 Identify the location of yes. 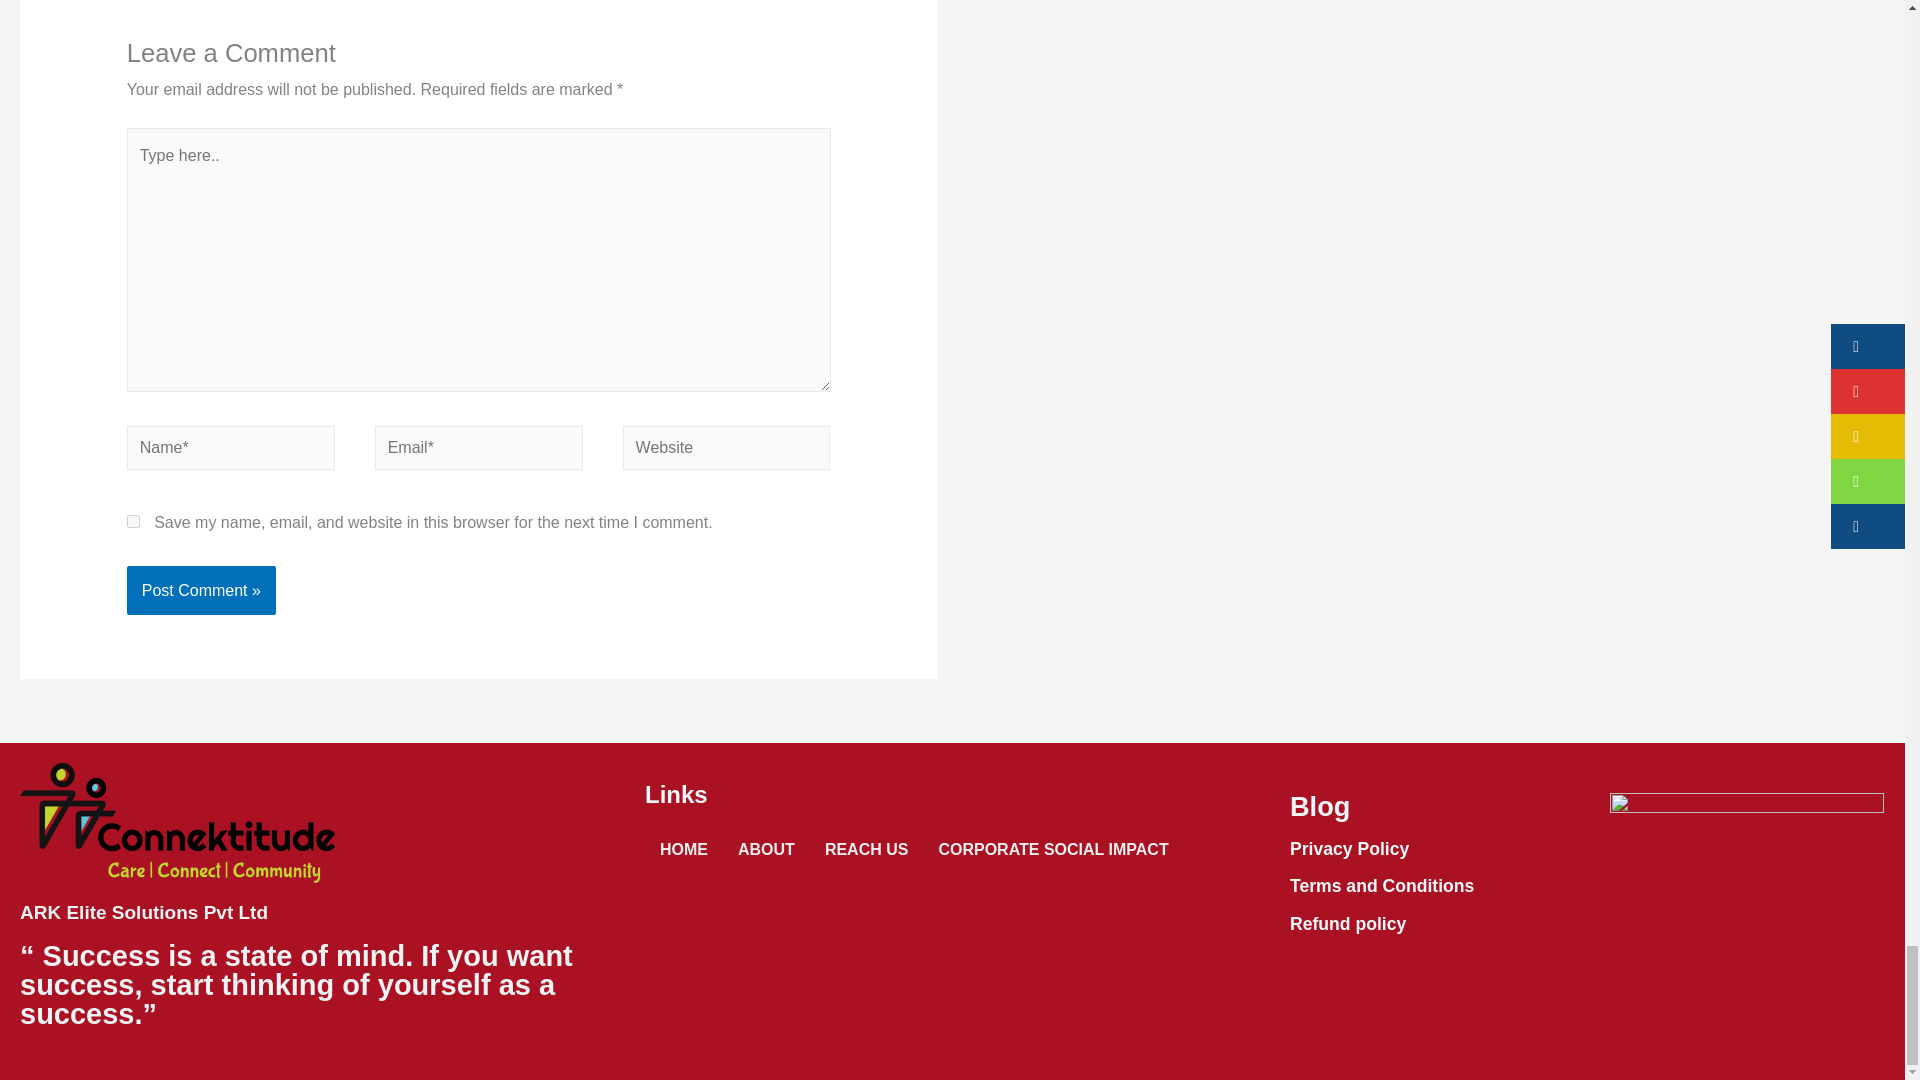
(133, 522).